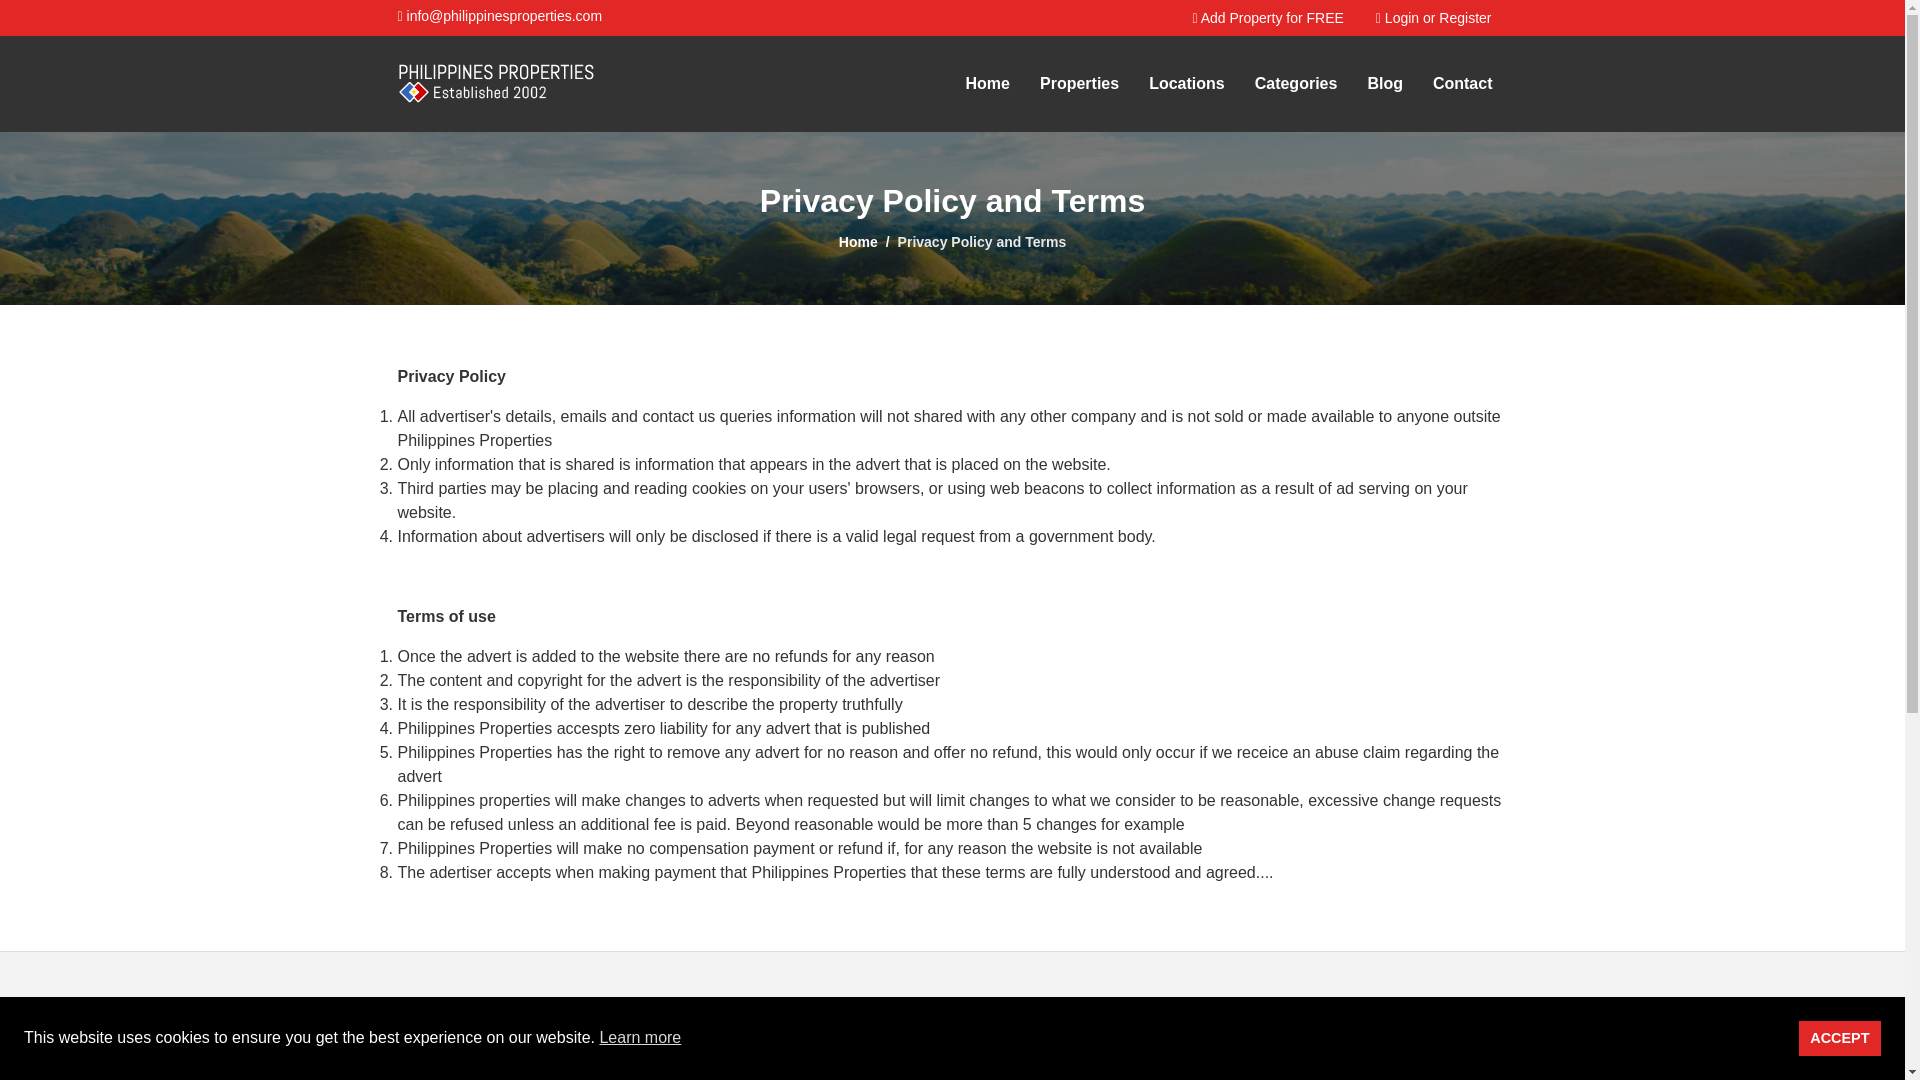  Describe the element at coordinates (858, 242) in the screenshot. I see `Home` at that location.